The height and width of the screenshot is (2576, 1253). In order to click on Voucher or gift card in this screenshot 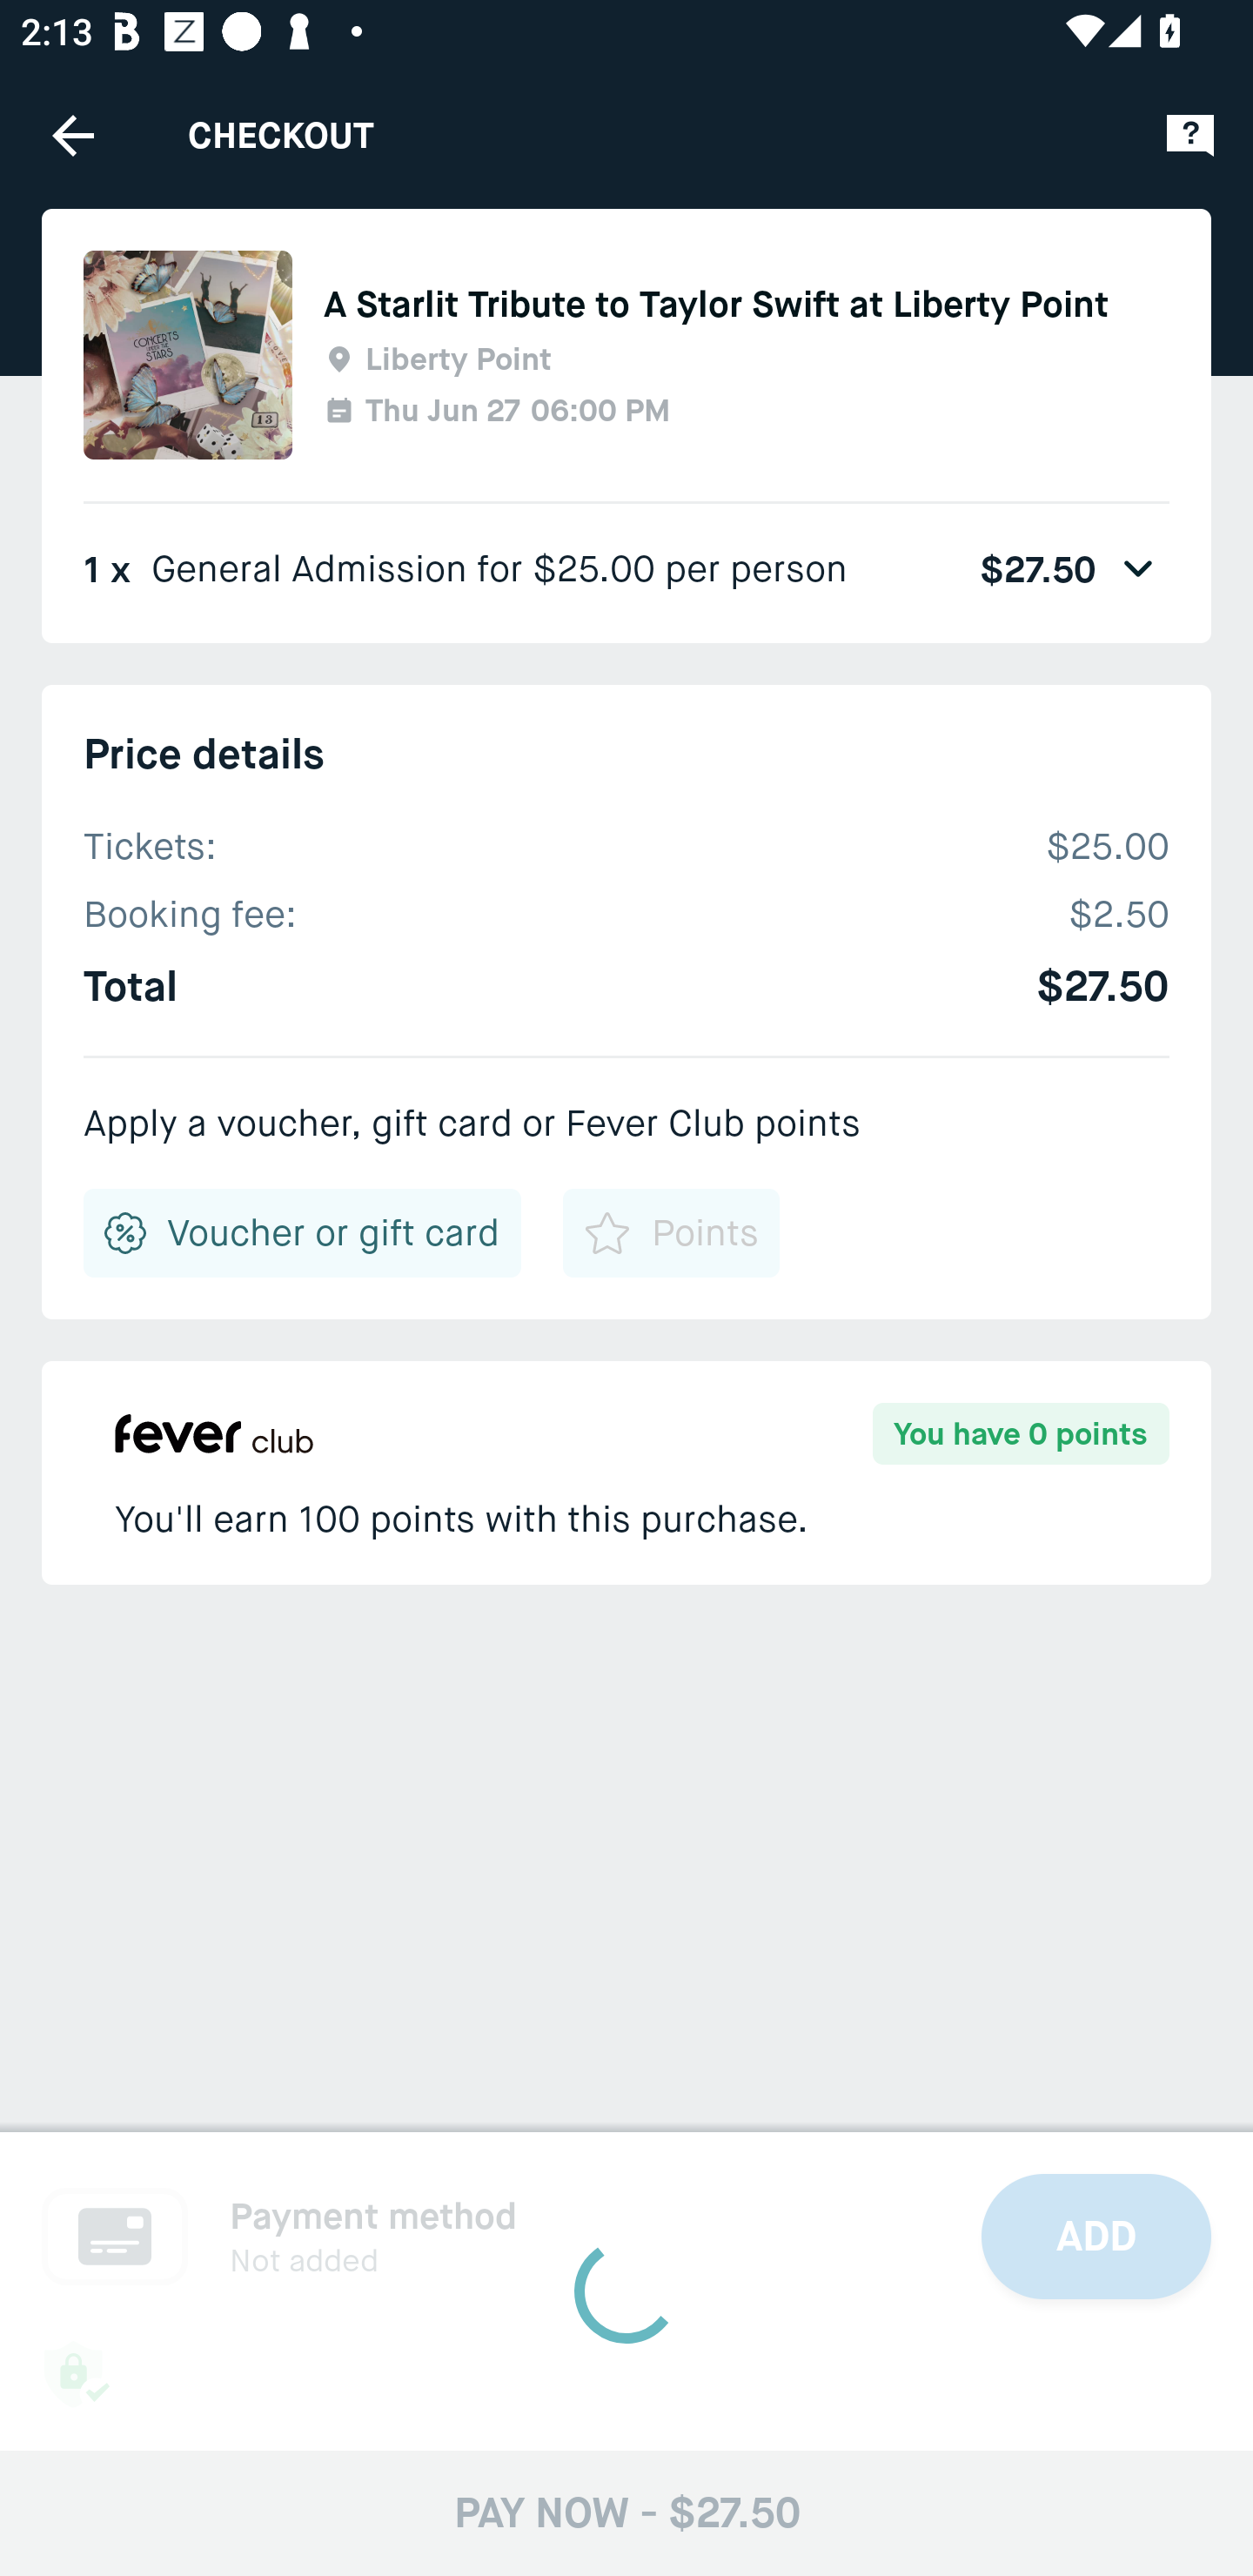, I will do `click(303, 1232)`.